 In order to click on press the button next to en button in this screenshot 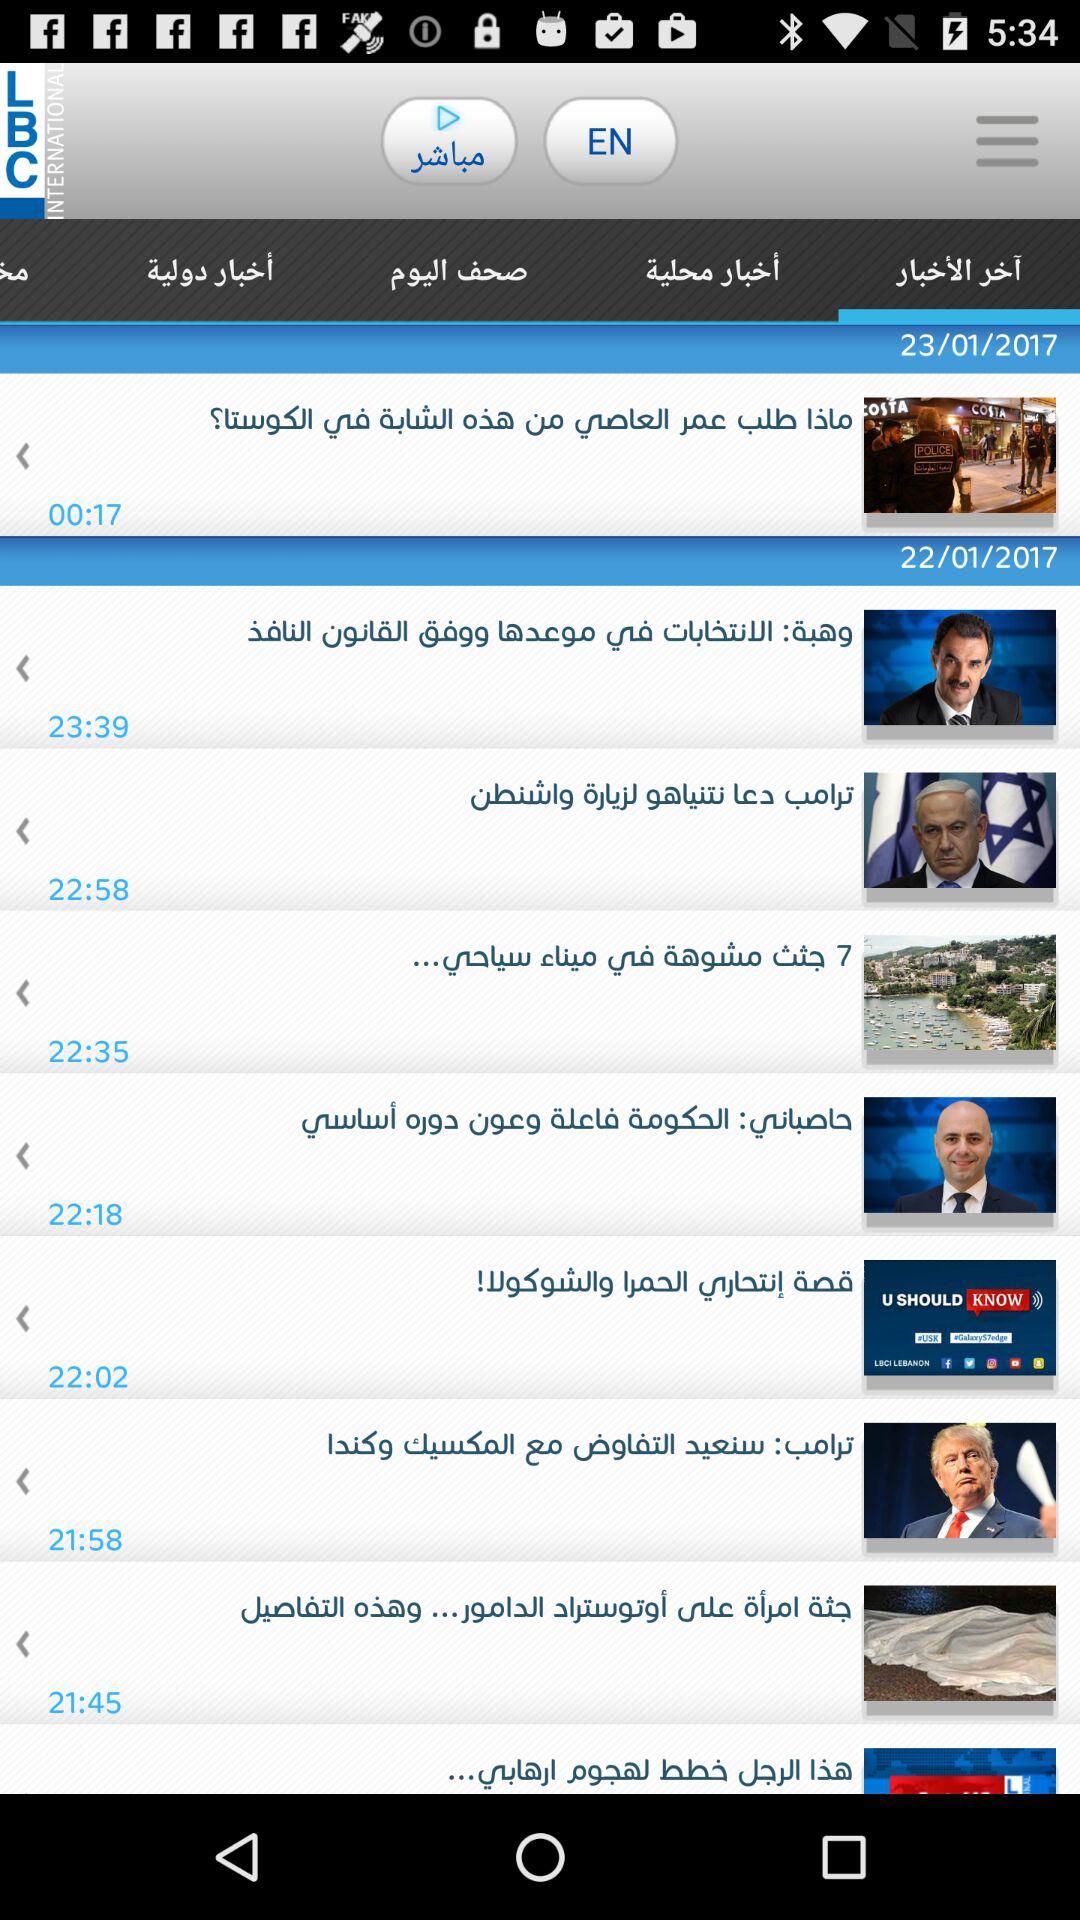, I will do `click(1006, 140)`.